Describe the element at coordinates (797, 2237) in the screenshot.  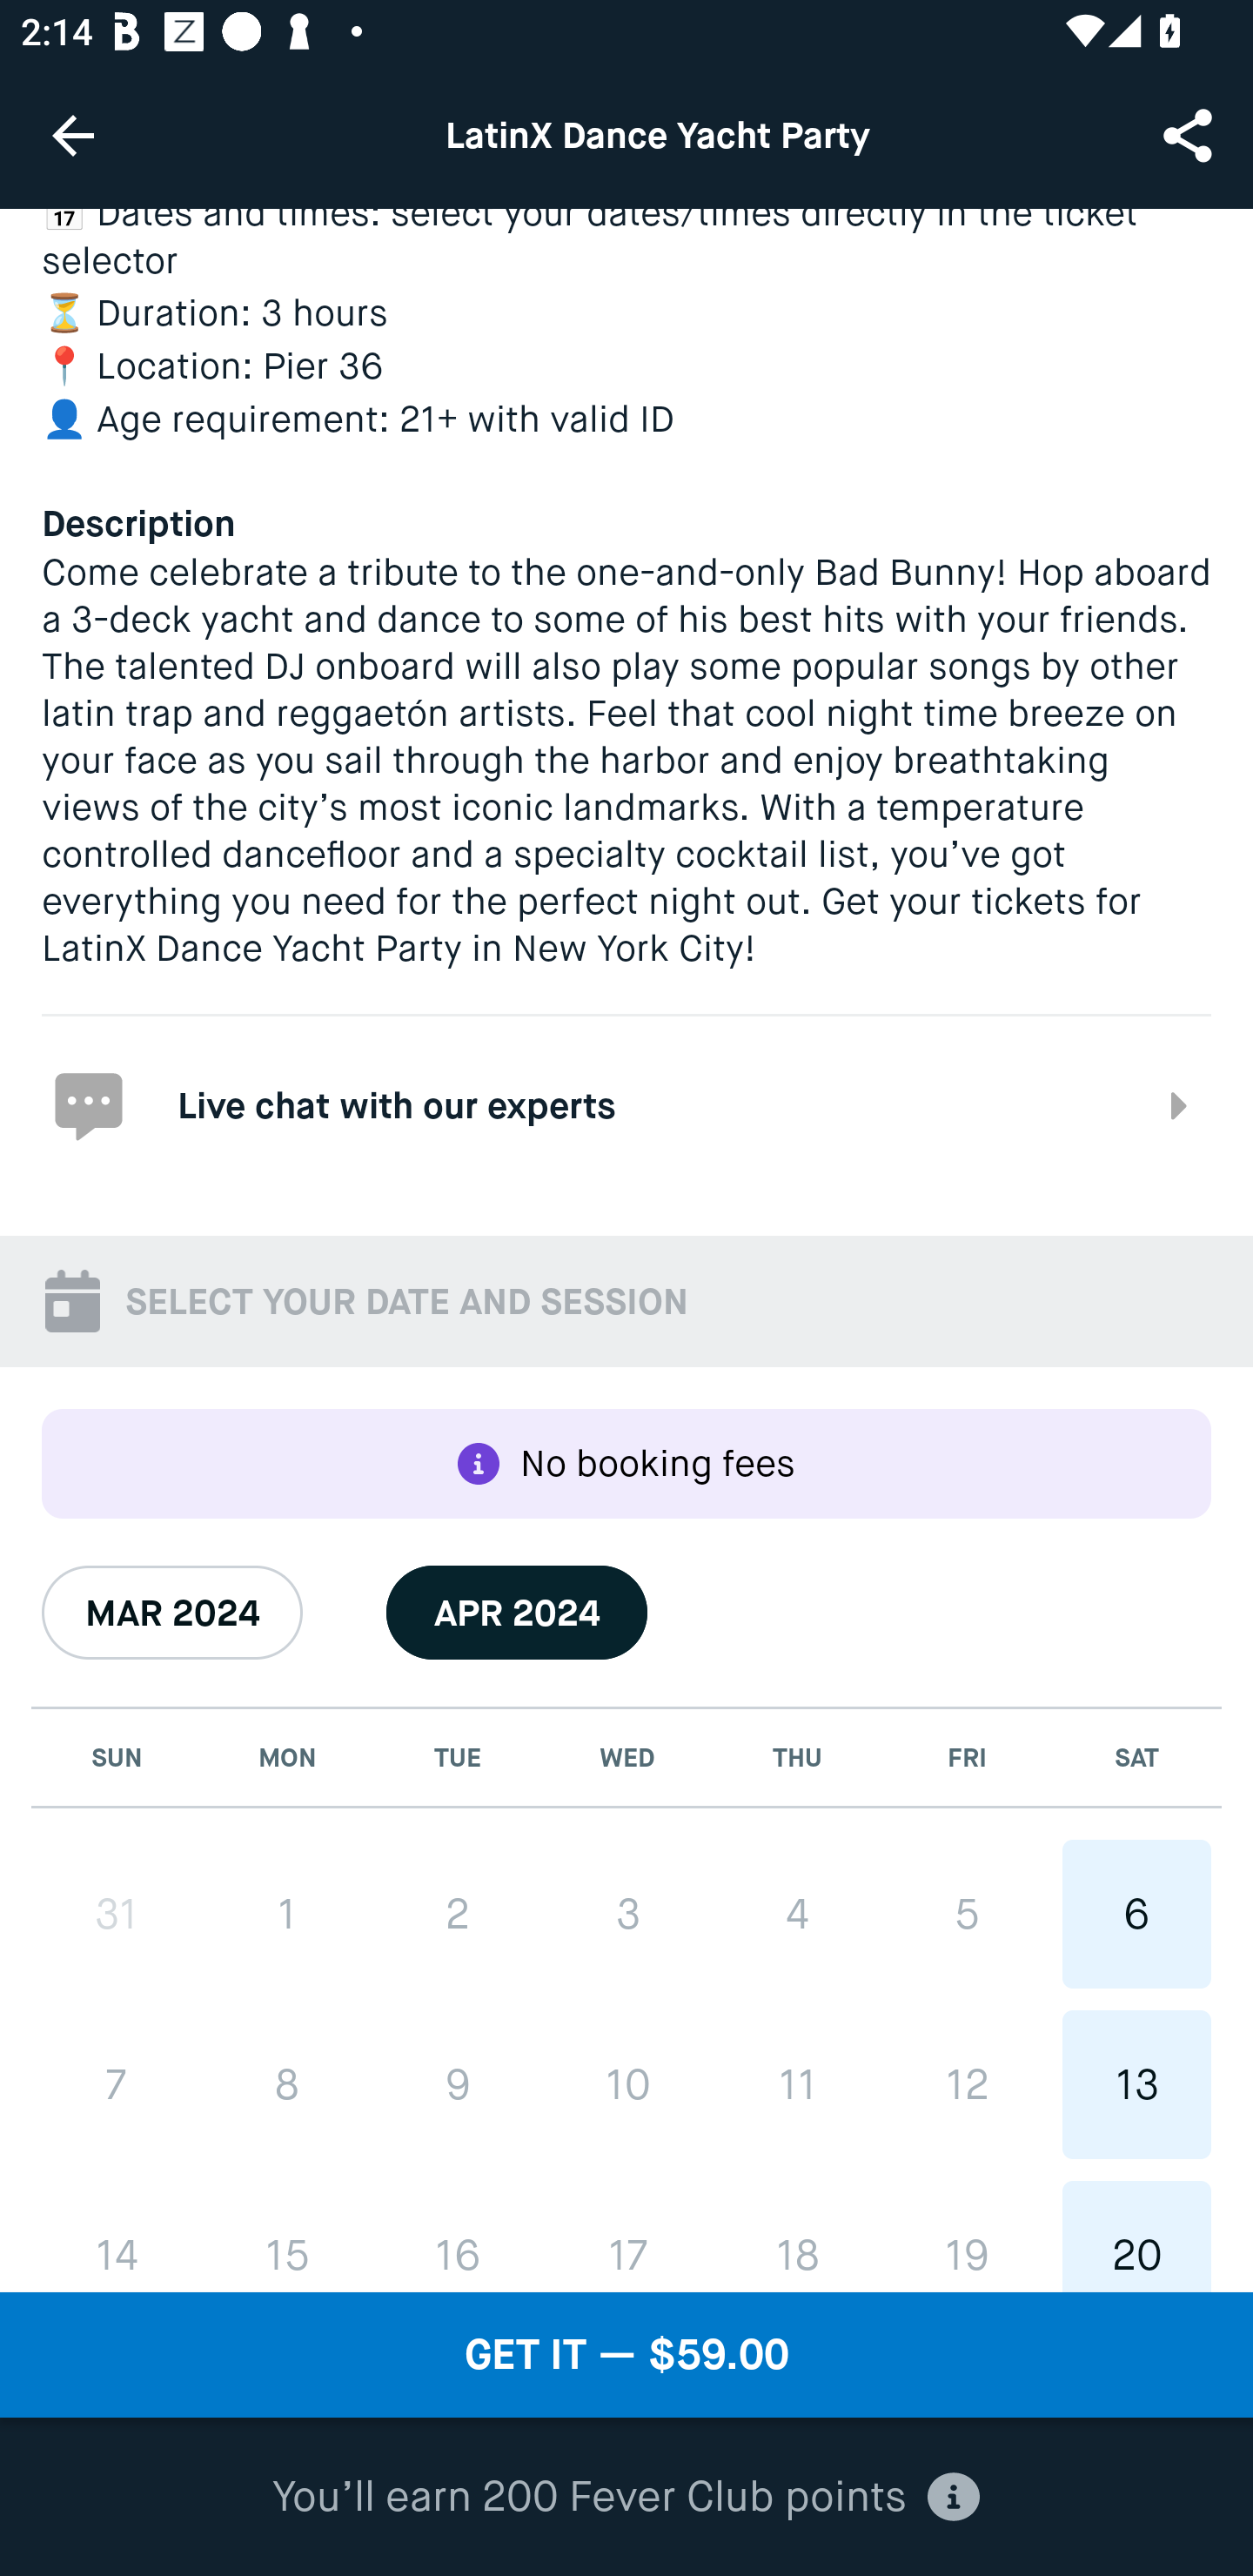
I see `18` at that location.